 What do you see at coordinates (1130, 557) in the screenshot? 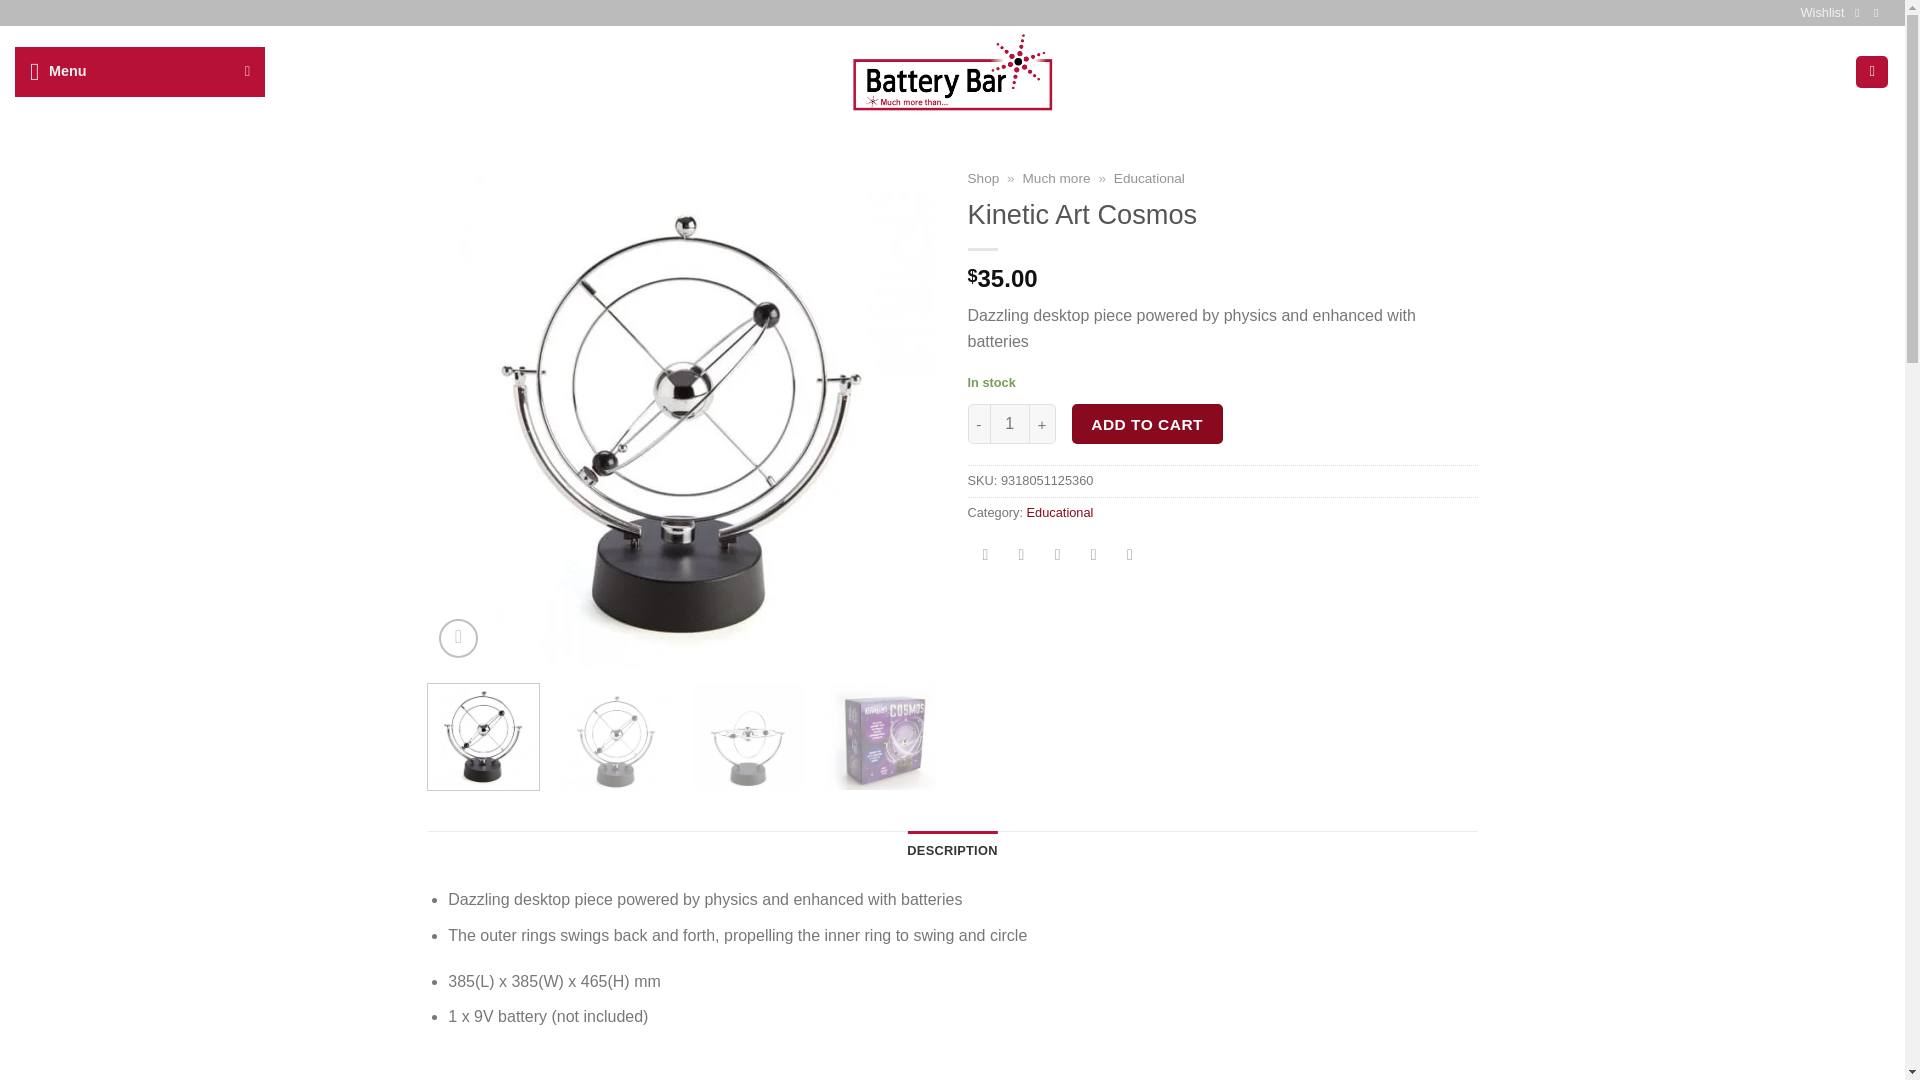
I see `Pin on Pinterest` at bounding box center [1130, 557].